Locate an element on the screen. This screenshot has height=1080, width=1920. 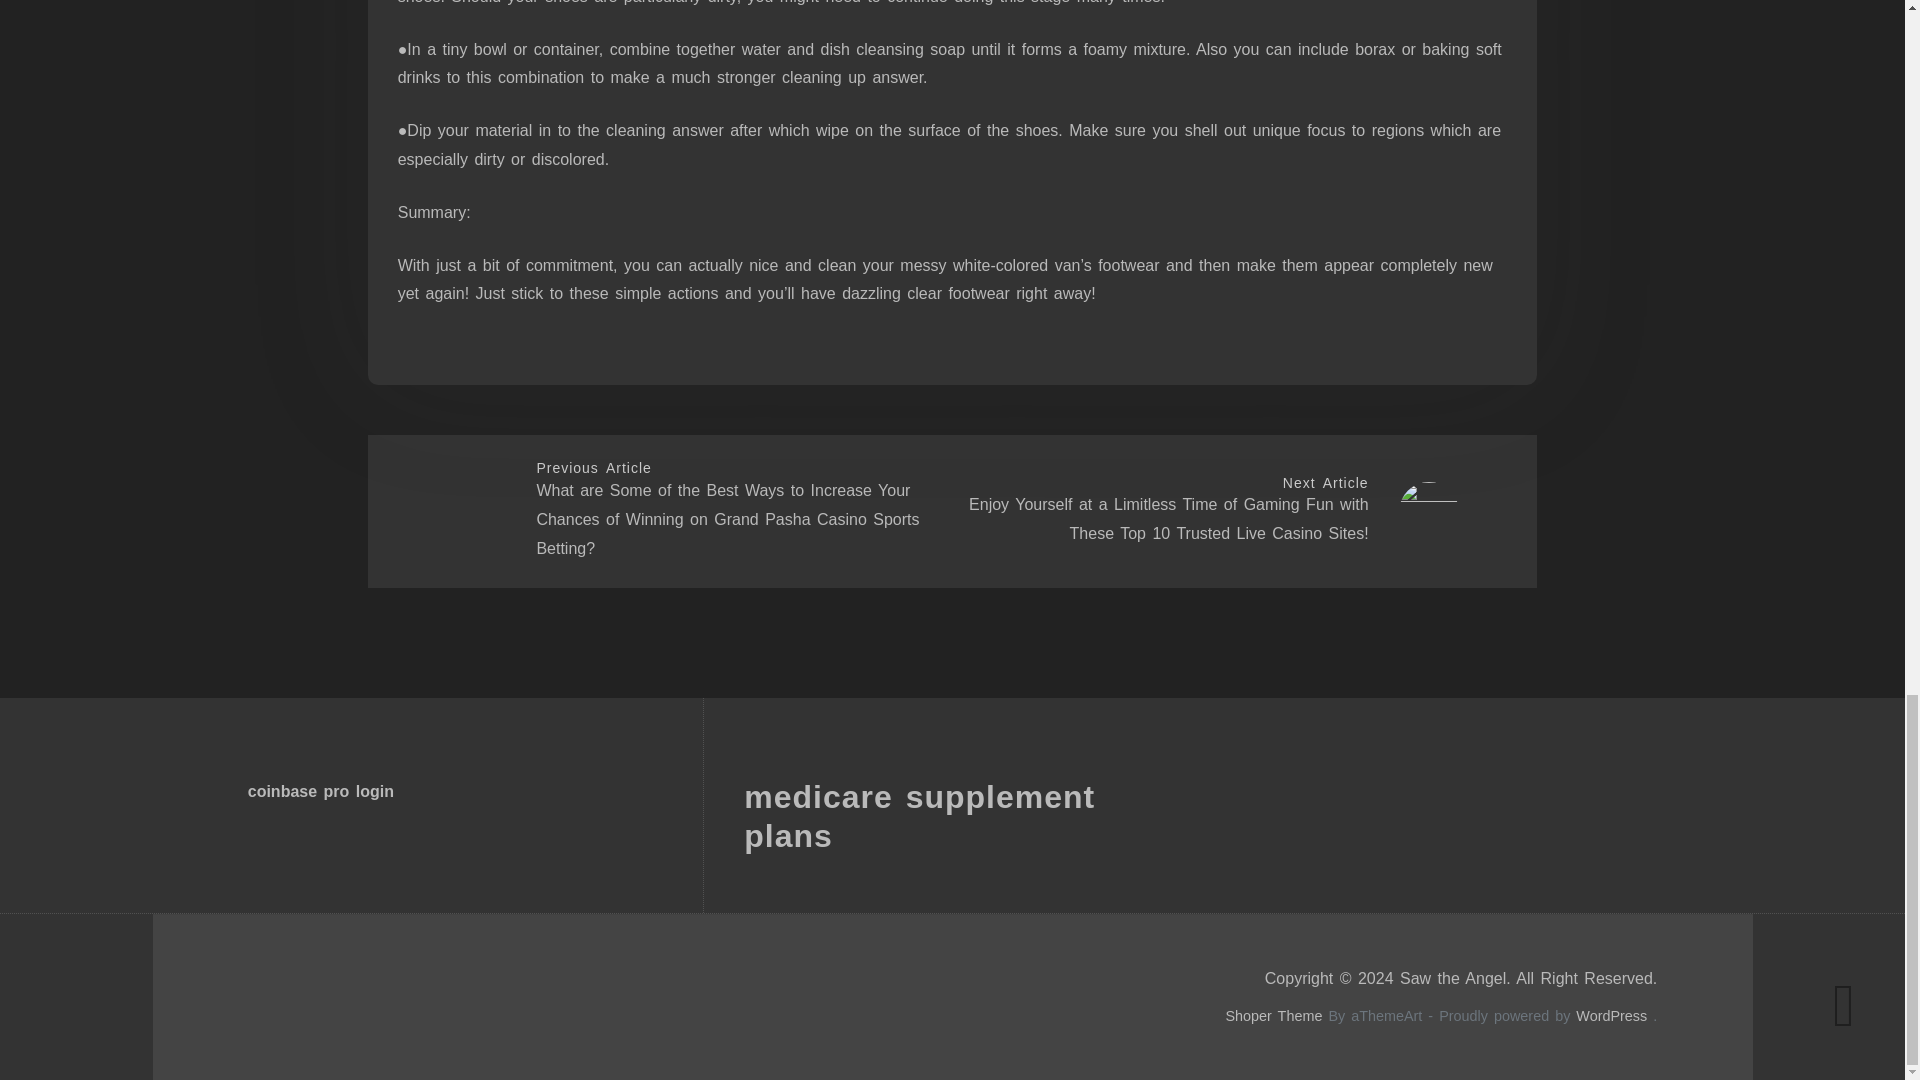
coinbase pro login is located at coordinates (320, 792).